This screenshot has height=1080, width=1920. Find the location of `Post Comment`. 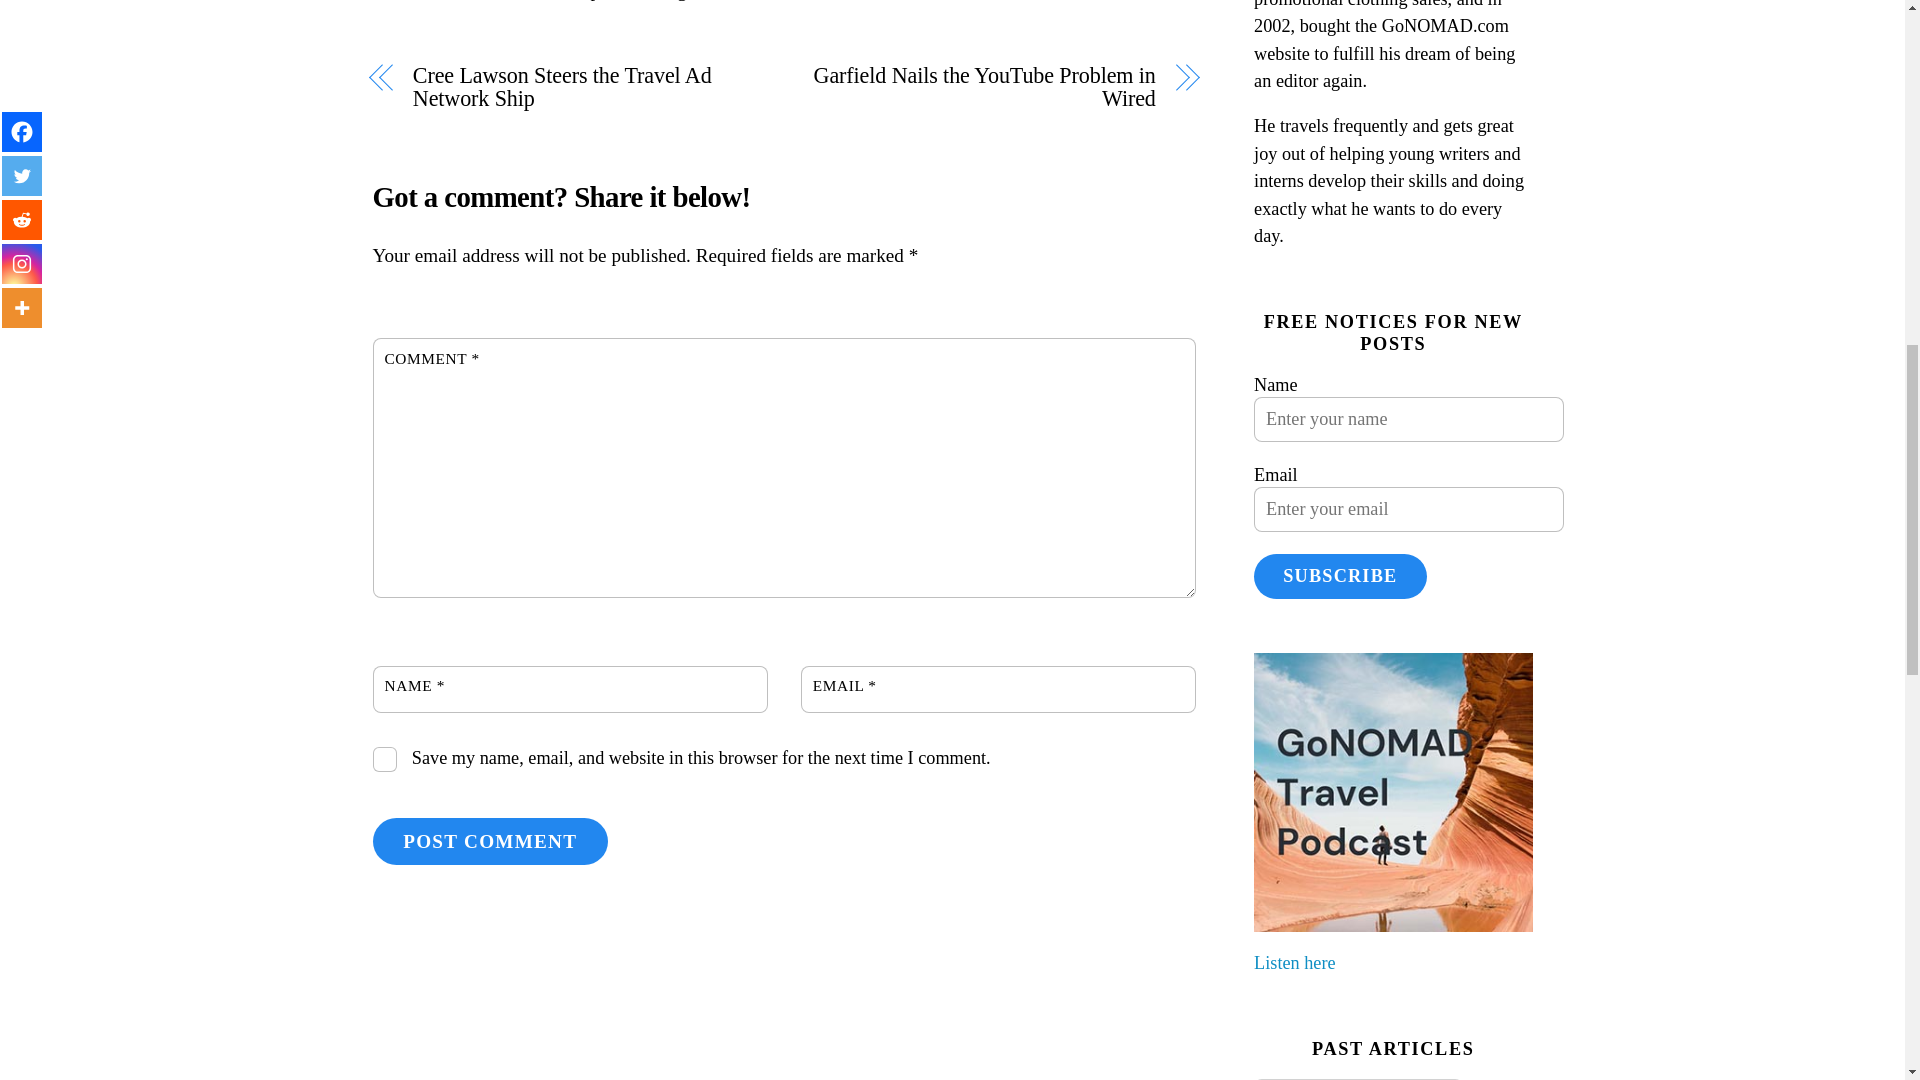

Post Comment is located at coordinates (489, 841).